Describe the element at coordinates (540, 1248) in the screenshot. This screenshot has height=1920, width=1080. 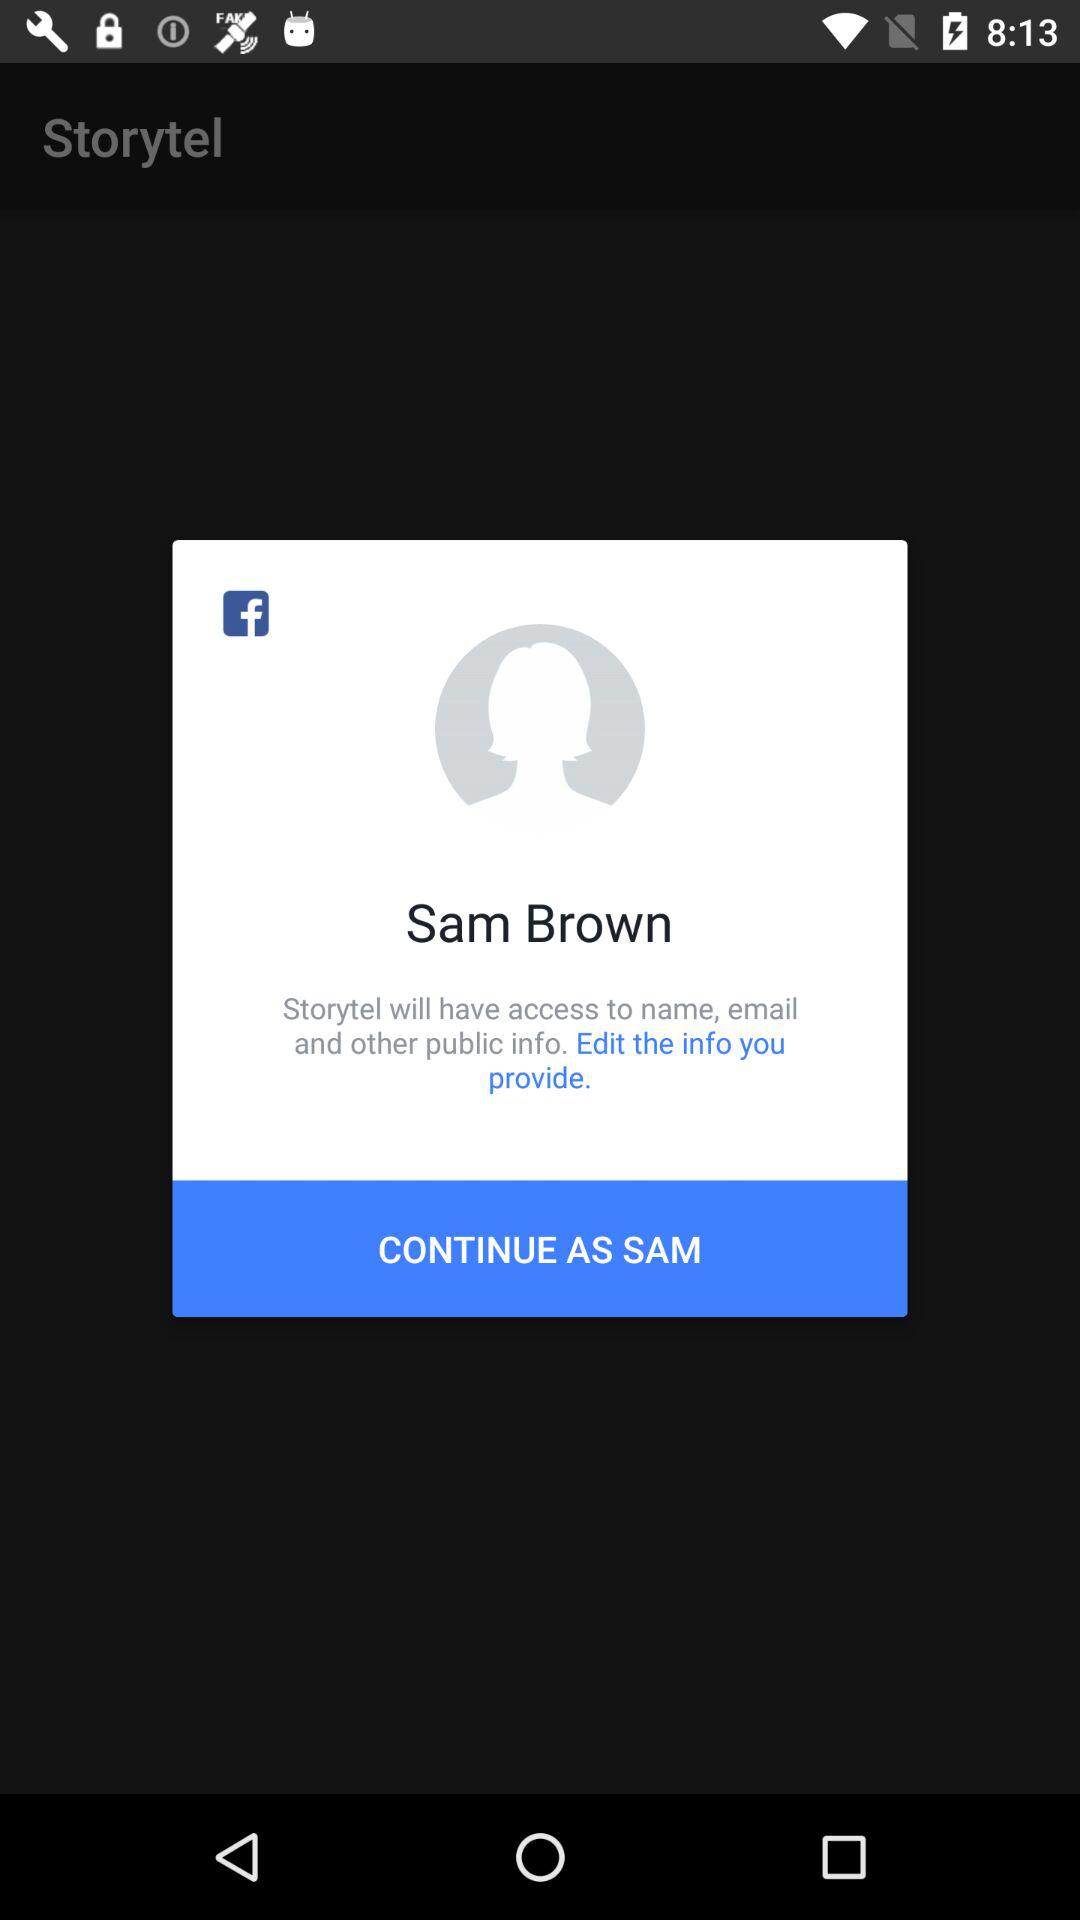
I see `select the continue as sam` at that location.